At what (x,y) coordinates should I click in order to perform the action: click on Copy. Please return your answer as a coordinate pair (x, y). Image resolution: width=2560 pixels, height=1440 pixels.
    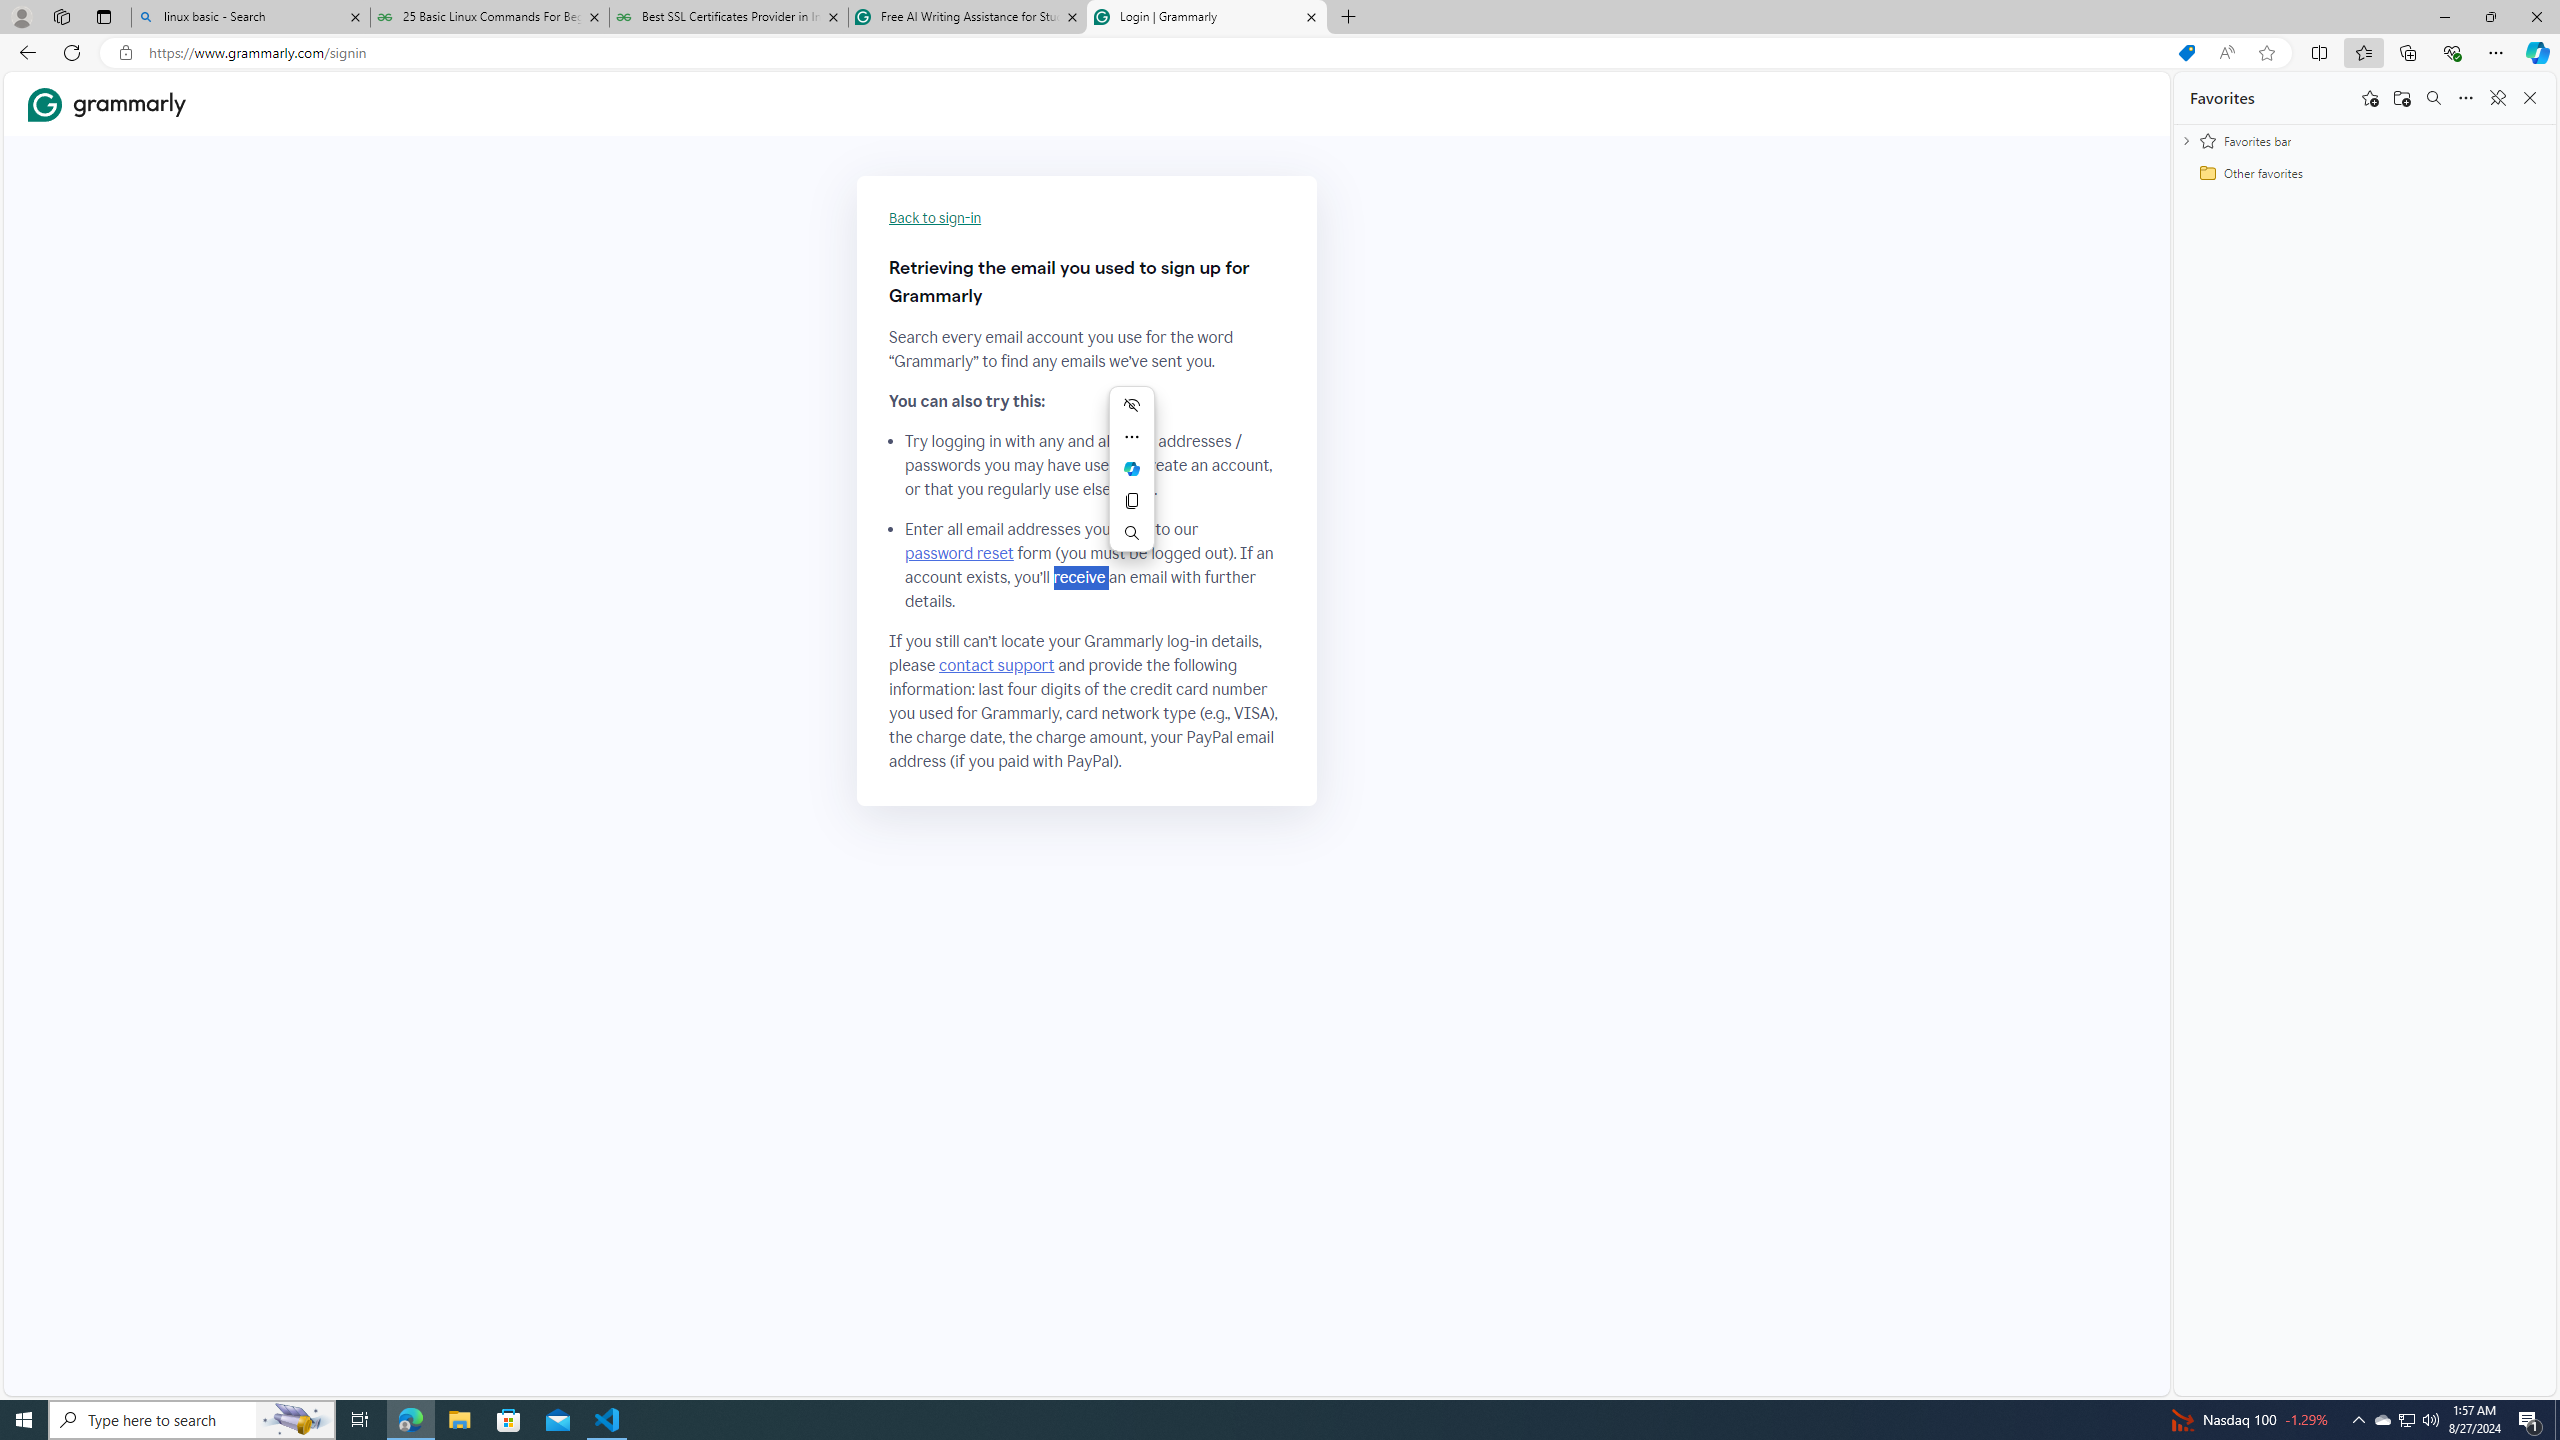
    Looking at the image, I should click on (1132, 500).